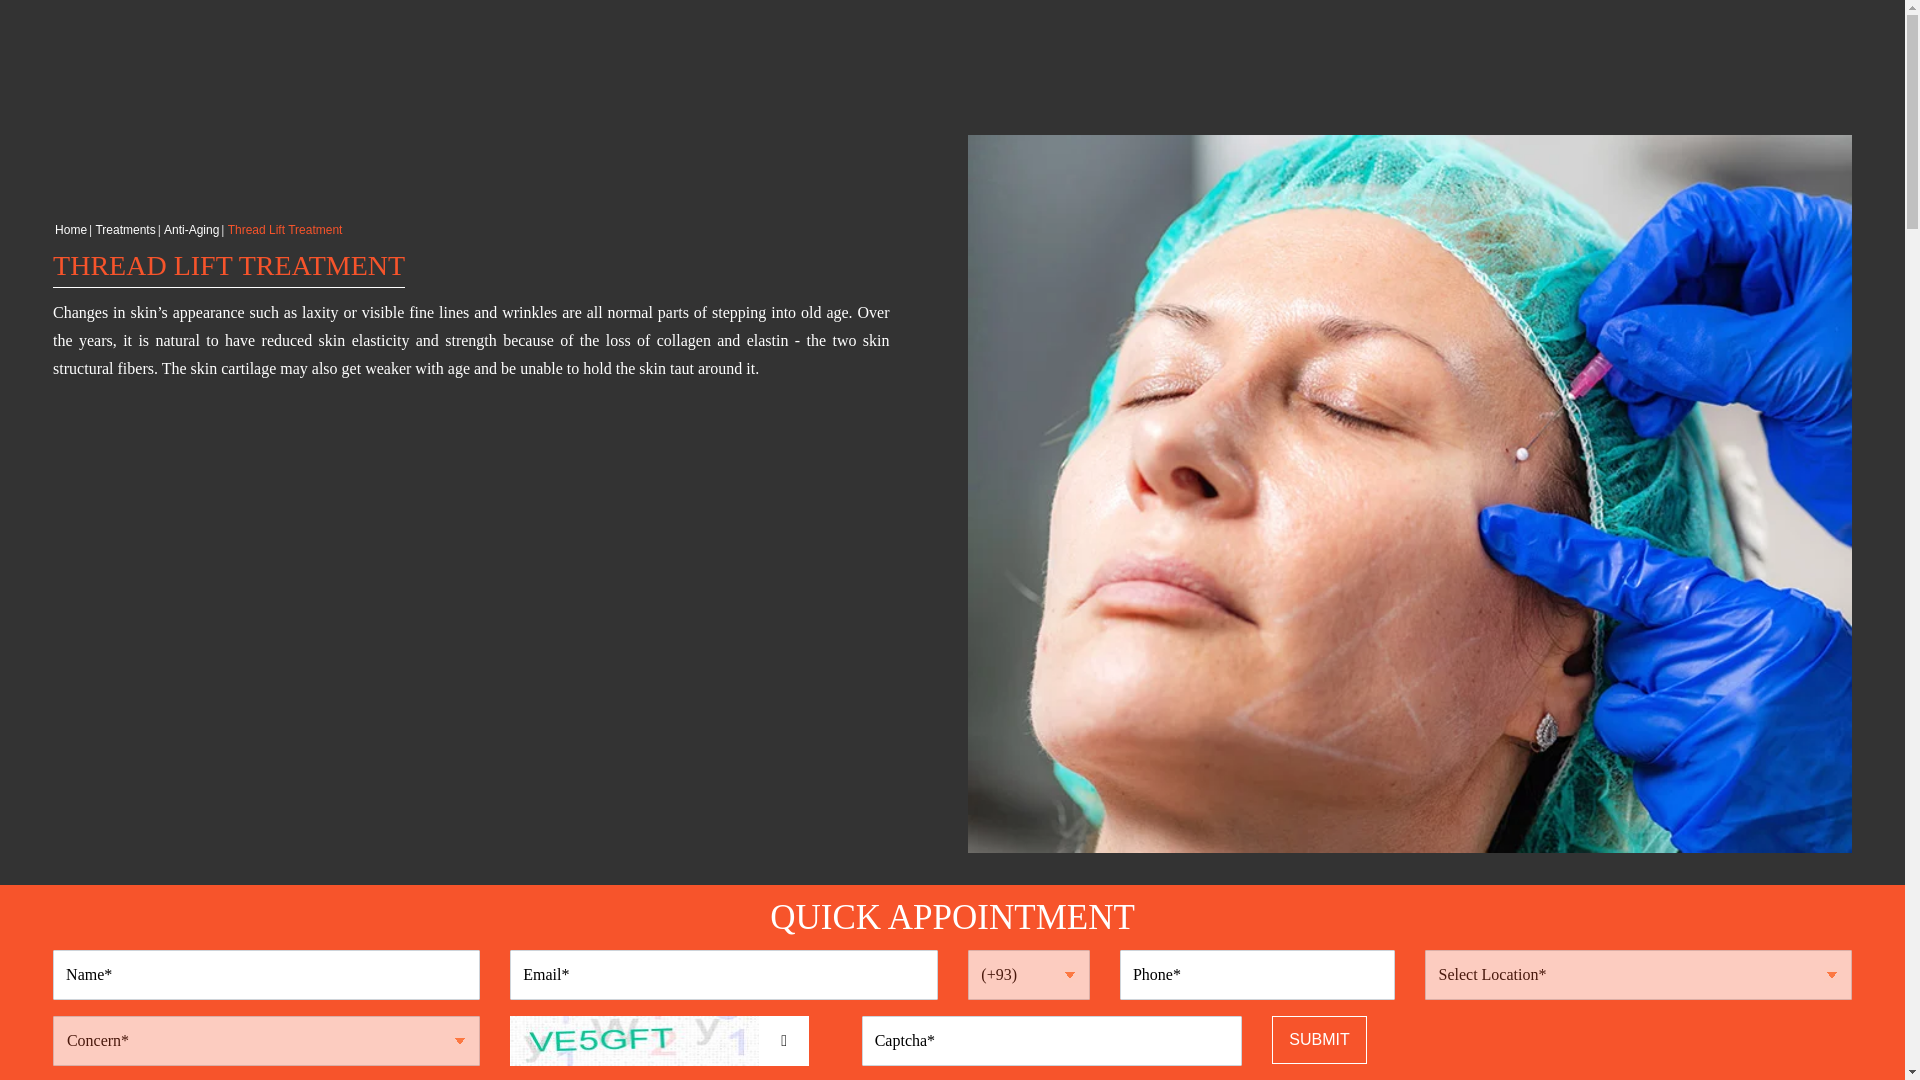  I want to click on Submit, so click(1318, 1040).